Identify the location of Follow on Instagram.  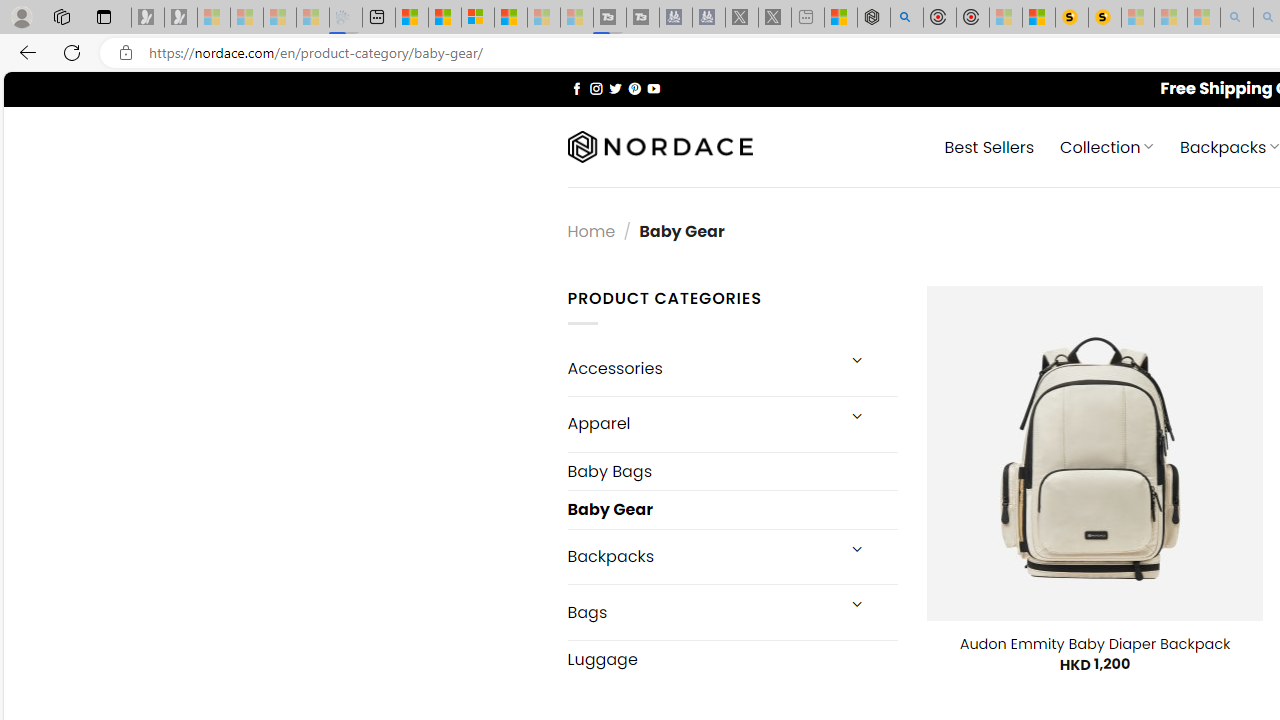
(596, 88).